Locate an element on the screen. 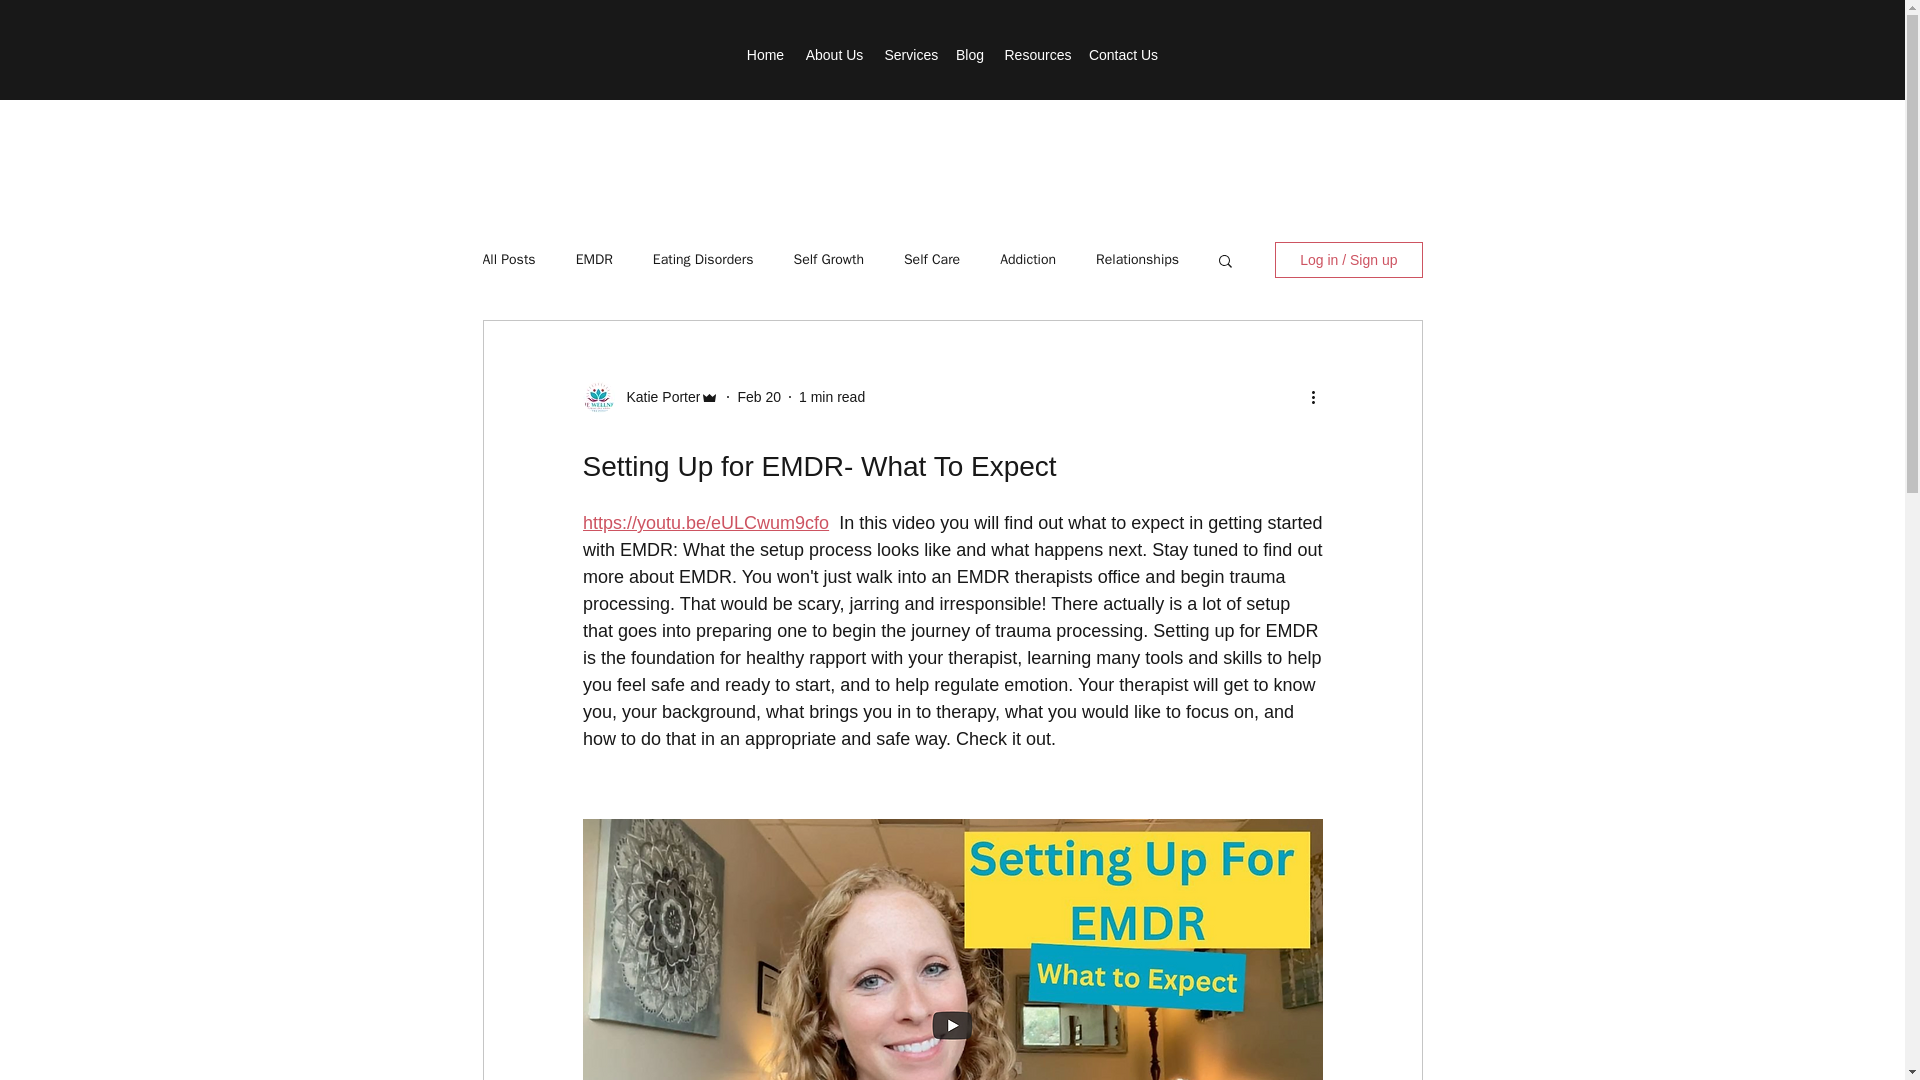 This screenshot has width=1920, height=1080. Self Care is located at coordinates (932, 259).